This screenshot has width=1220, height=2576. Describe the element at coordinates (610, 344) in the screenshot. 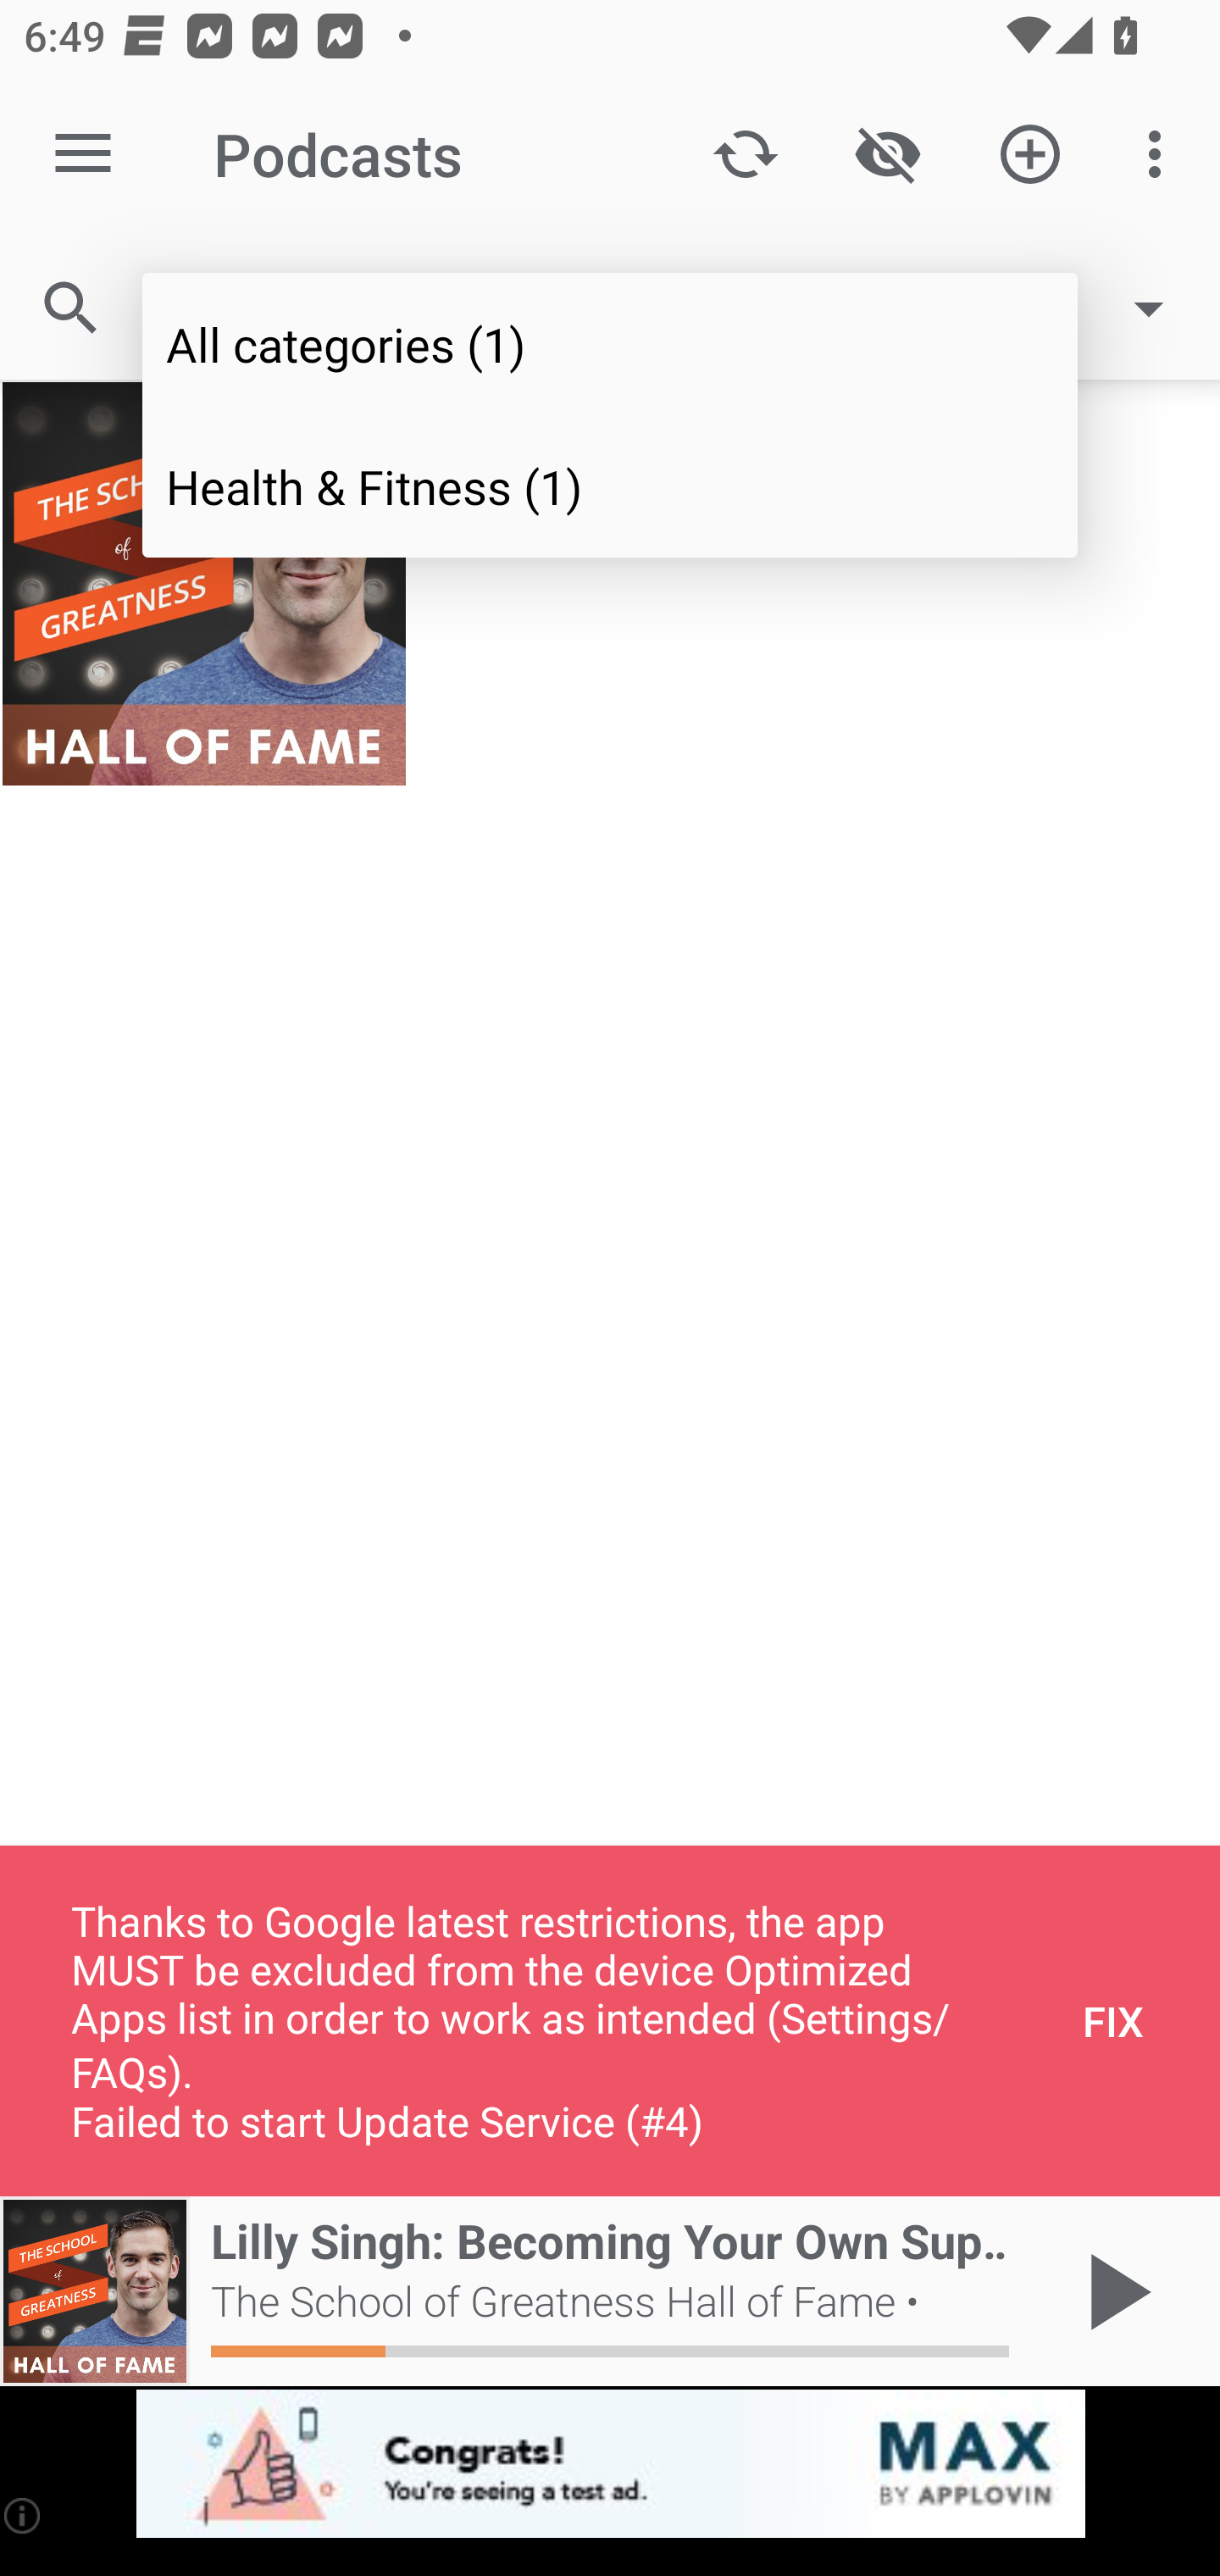

I see `All categories (1)` at that location.